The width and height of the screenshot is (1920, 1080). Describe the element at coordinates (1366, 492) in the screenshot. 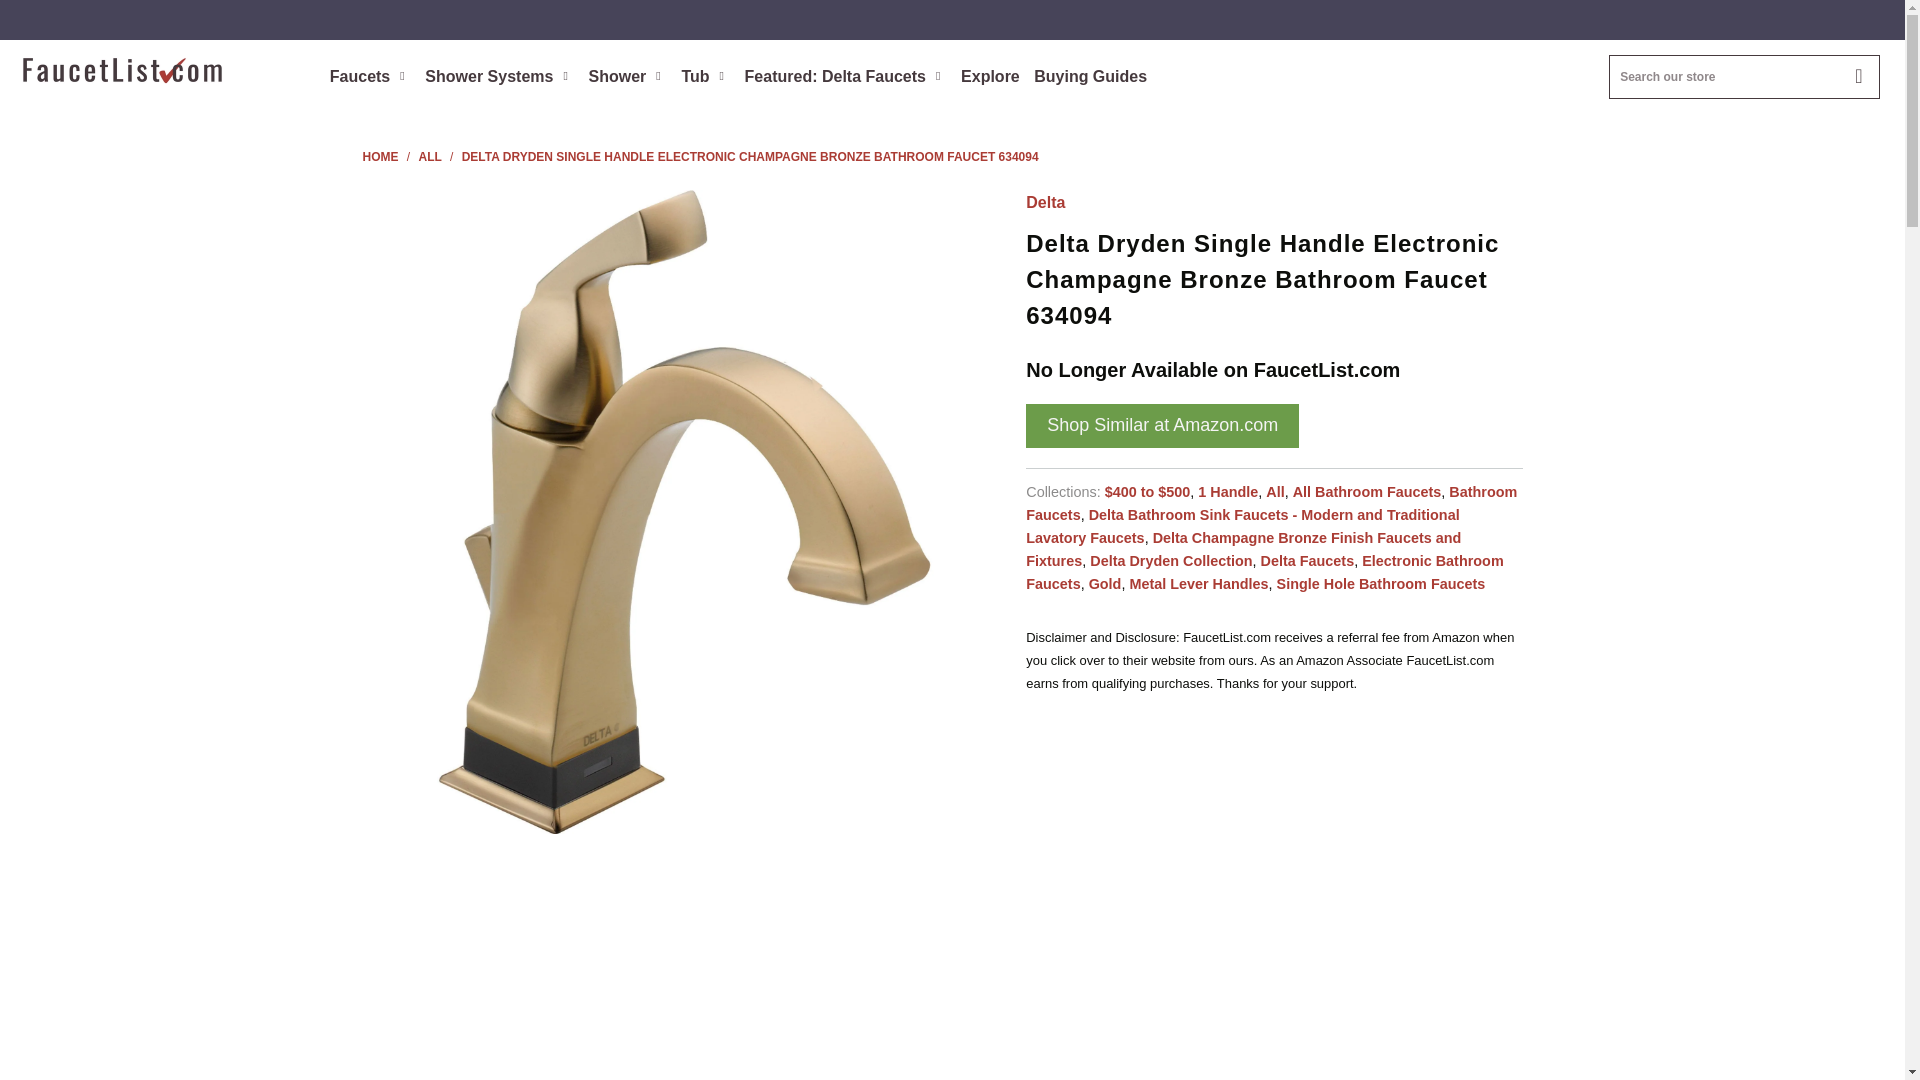

I see `All Bathroom Faucets` at that location.